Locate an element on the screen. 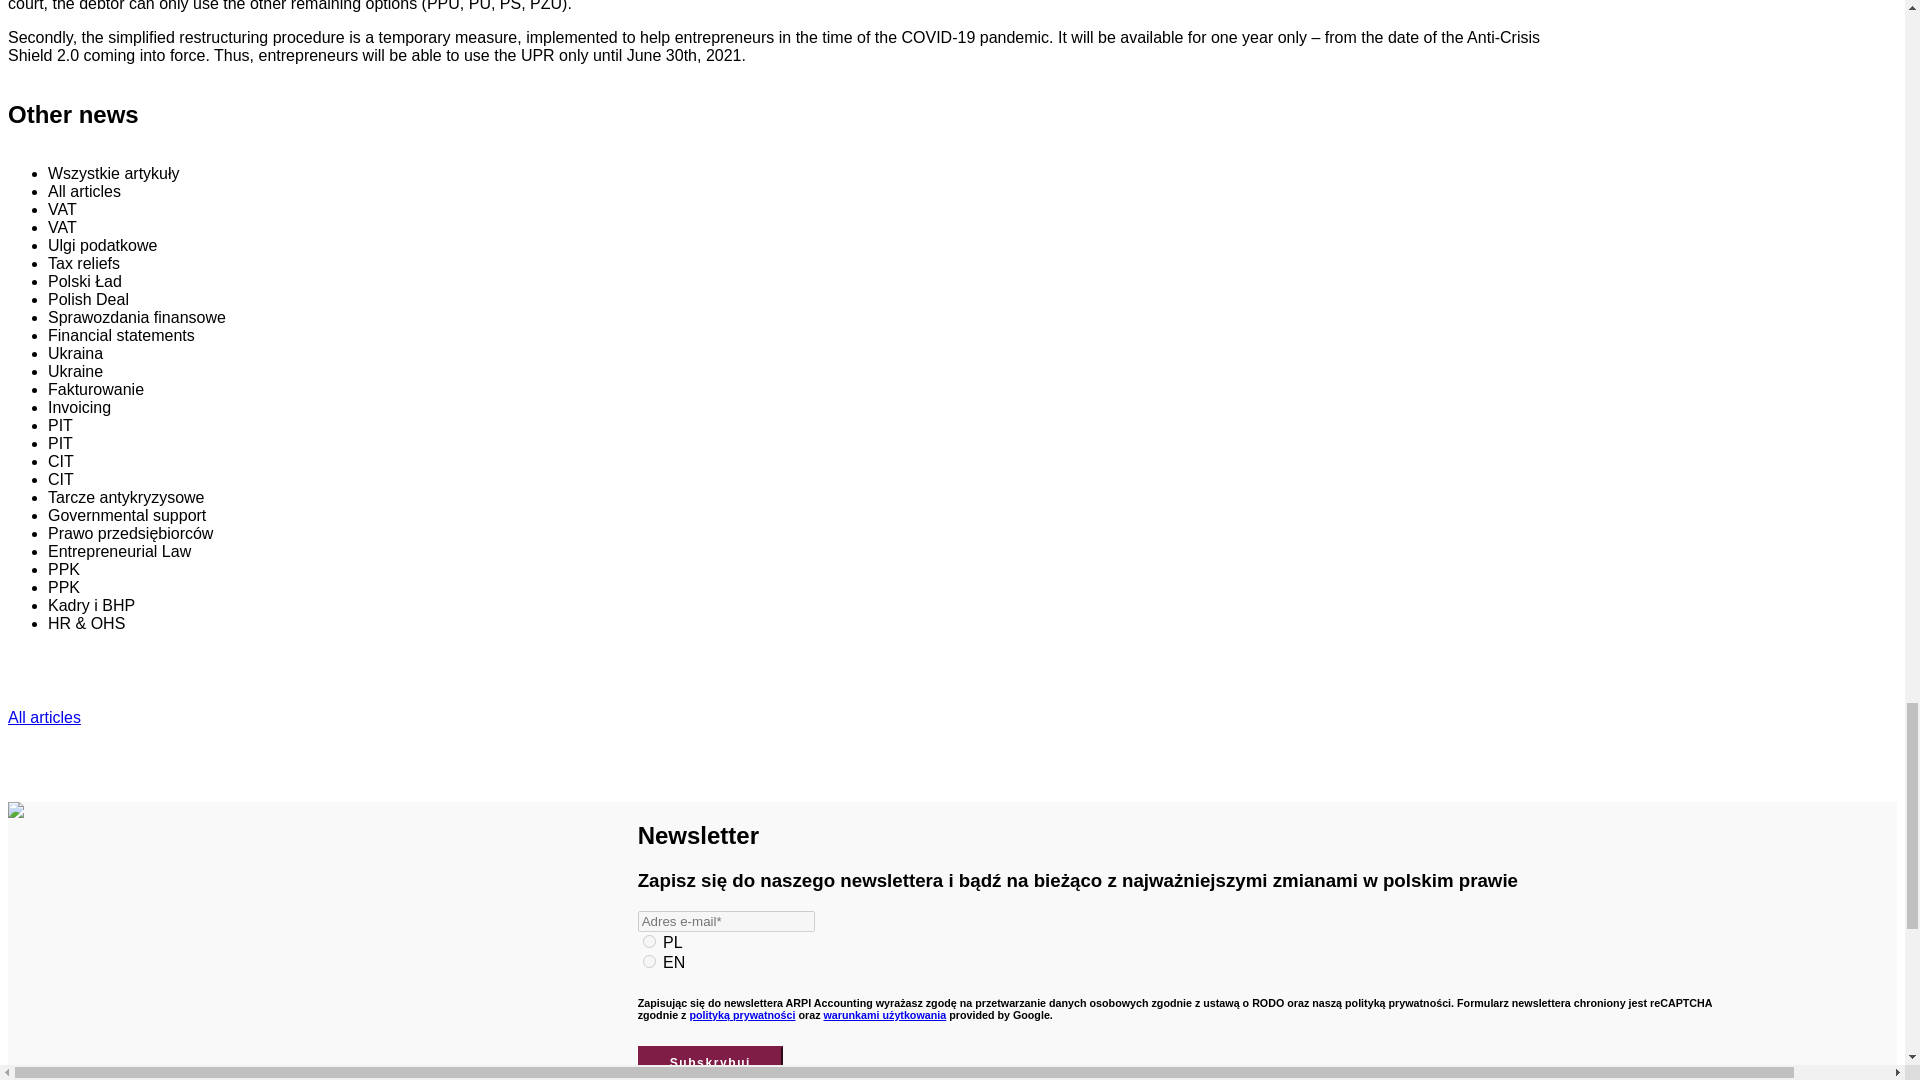 Image resolution: width=1920 pixels, height=1080 pixels. All articles is located at coordinates (44, 716).